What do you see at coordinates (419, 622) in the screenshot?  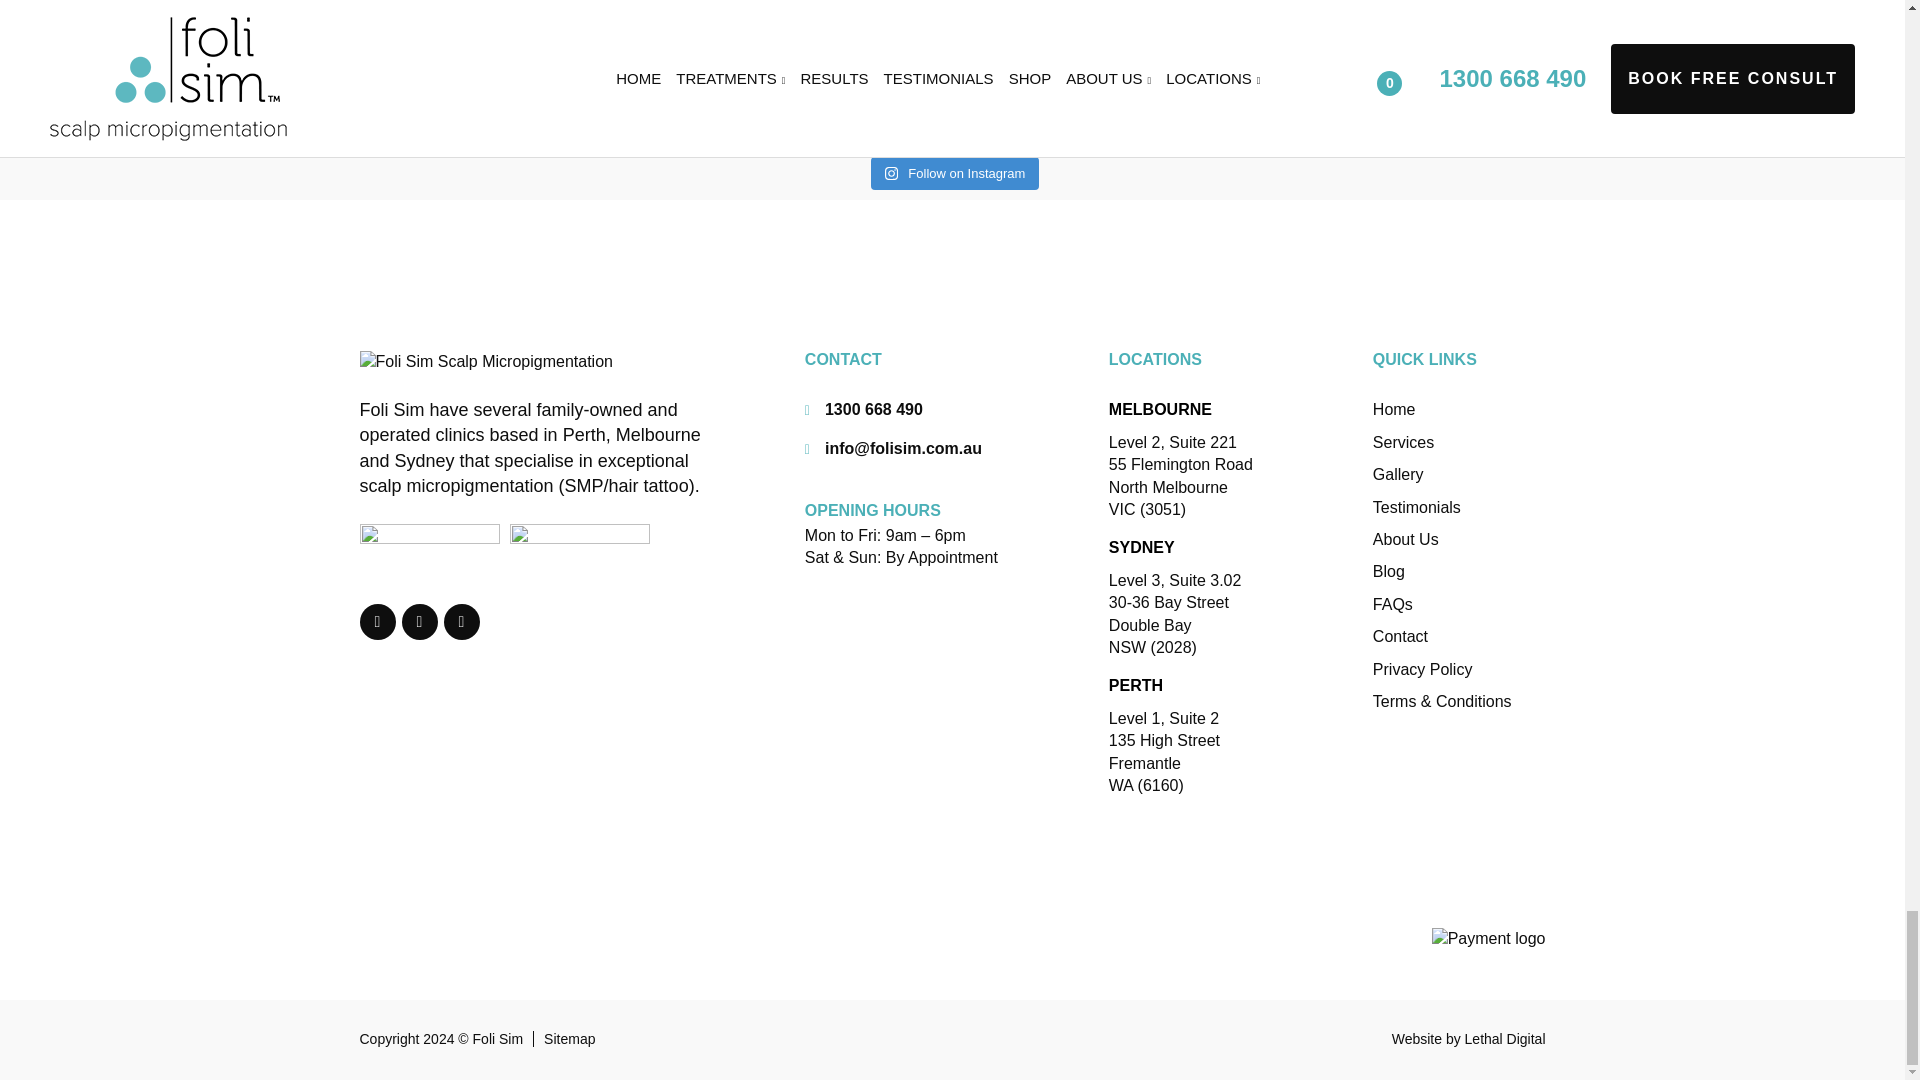 I see `Instagram` at bounding box center [419, 622].